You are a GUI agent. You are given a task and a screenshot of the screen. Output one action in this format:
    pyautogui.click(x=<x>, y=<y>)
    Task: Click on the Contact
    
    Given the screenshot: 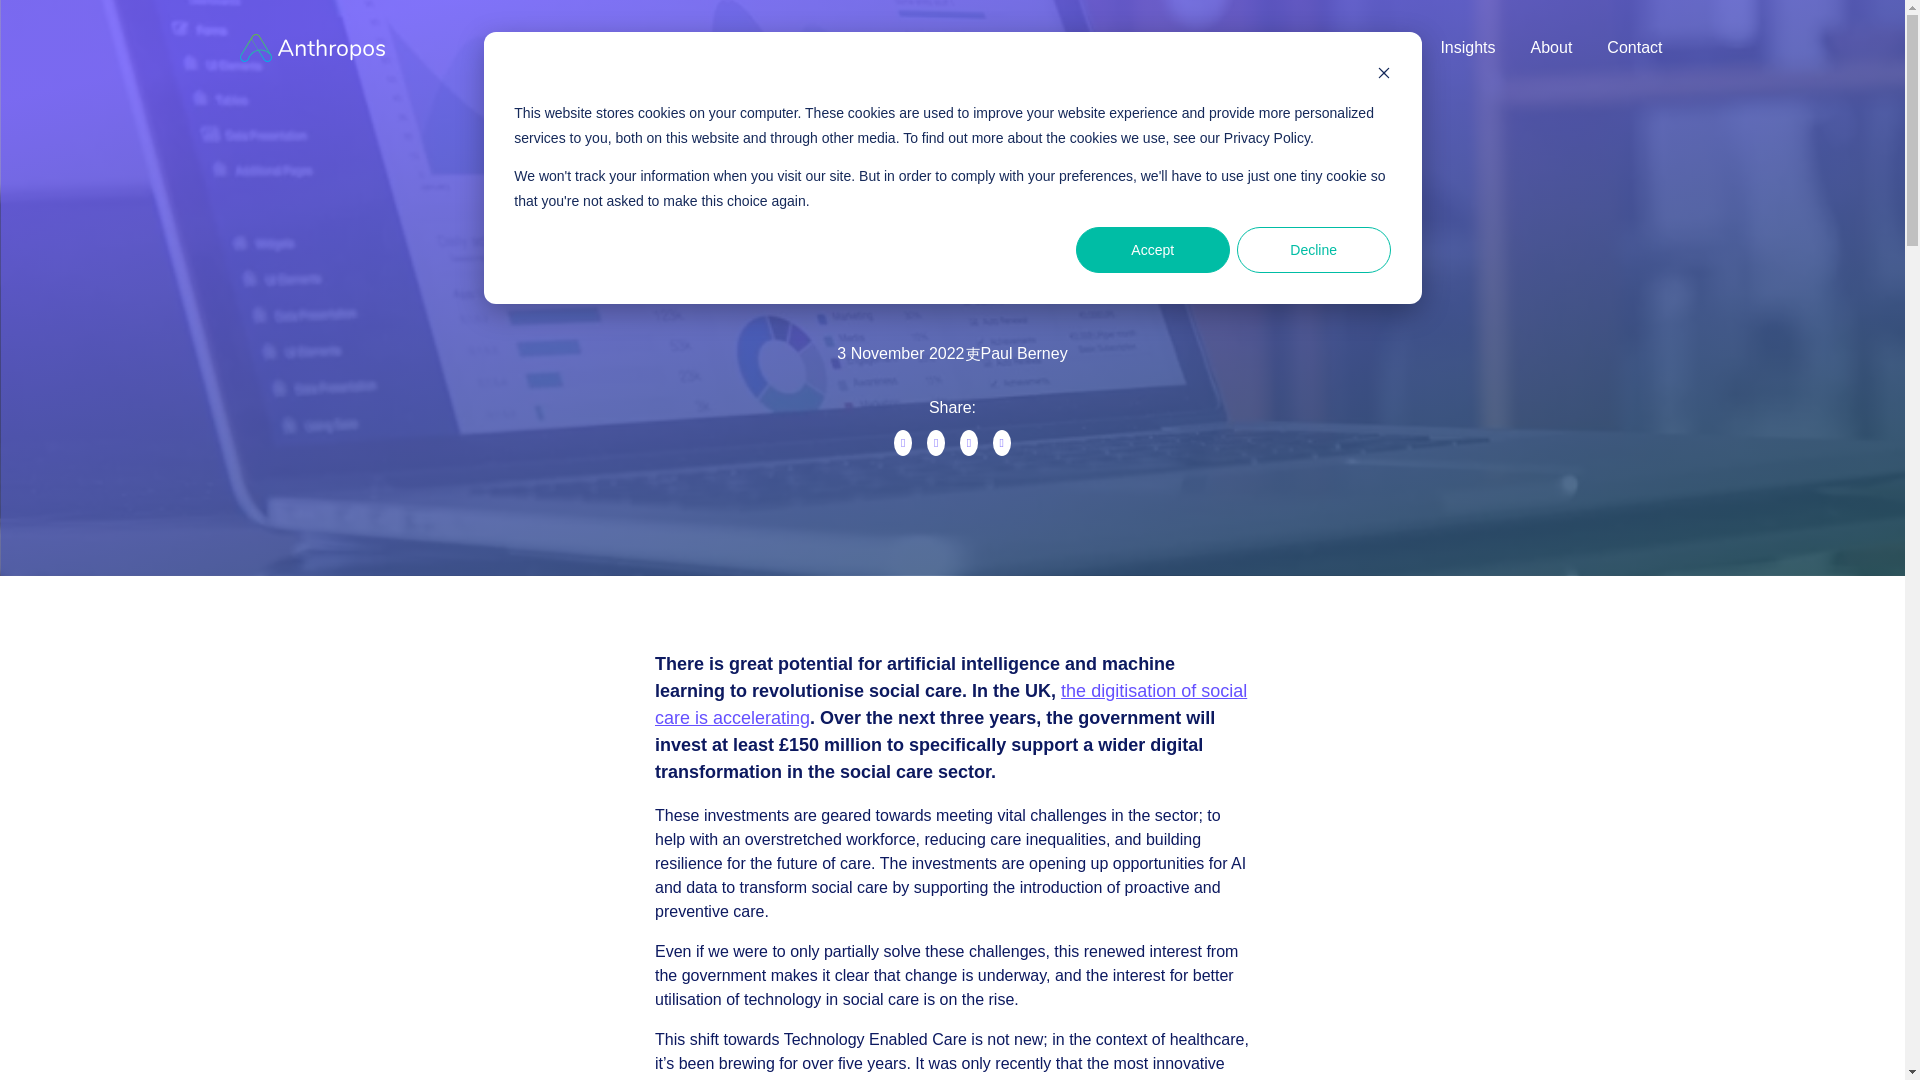 What is the action you would take?
    pyautogui.click(x=1634, y=48)
    